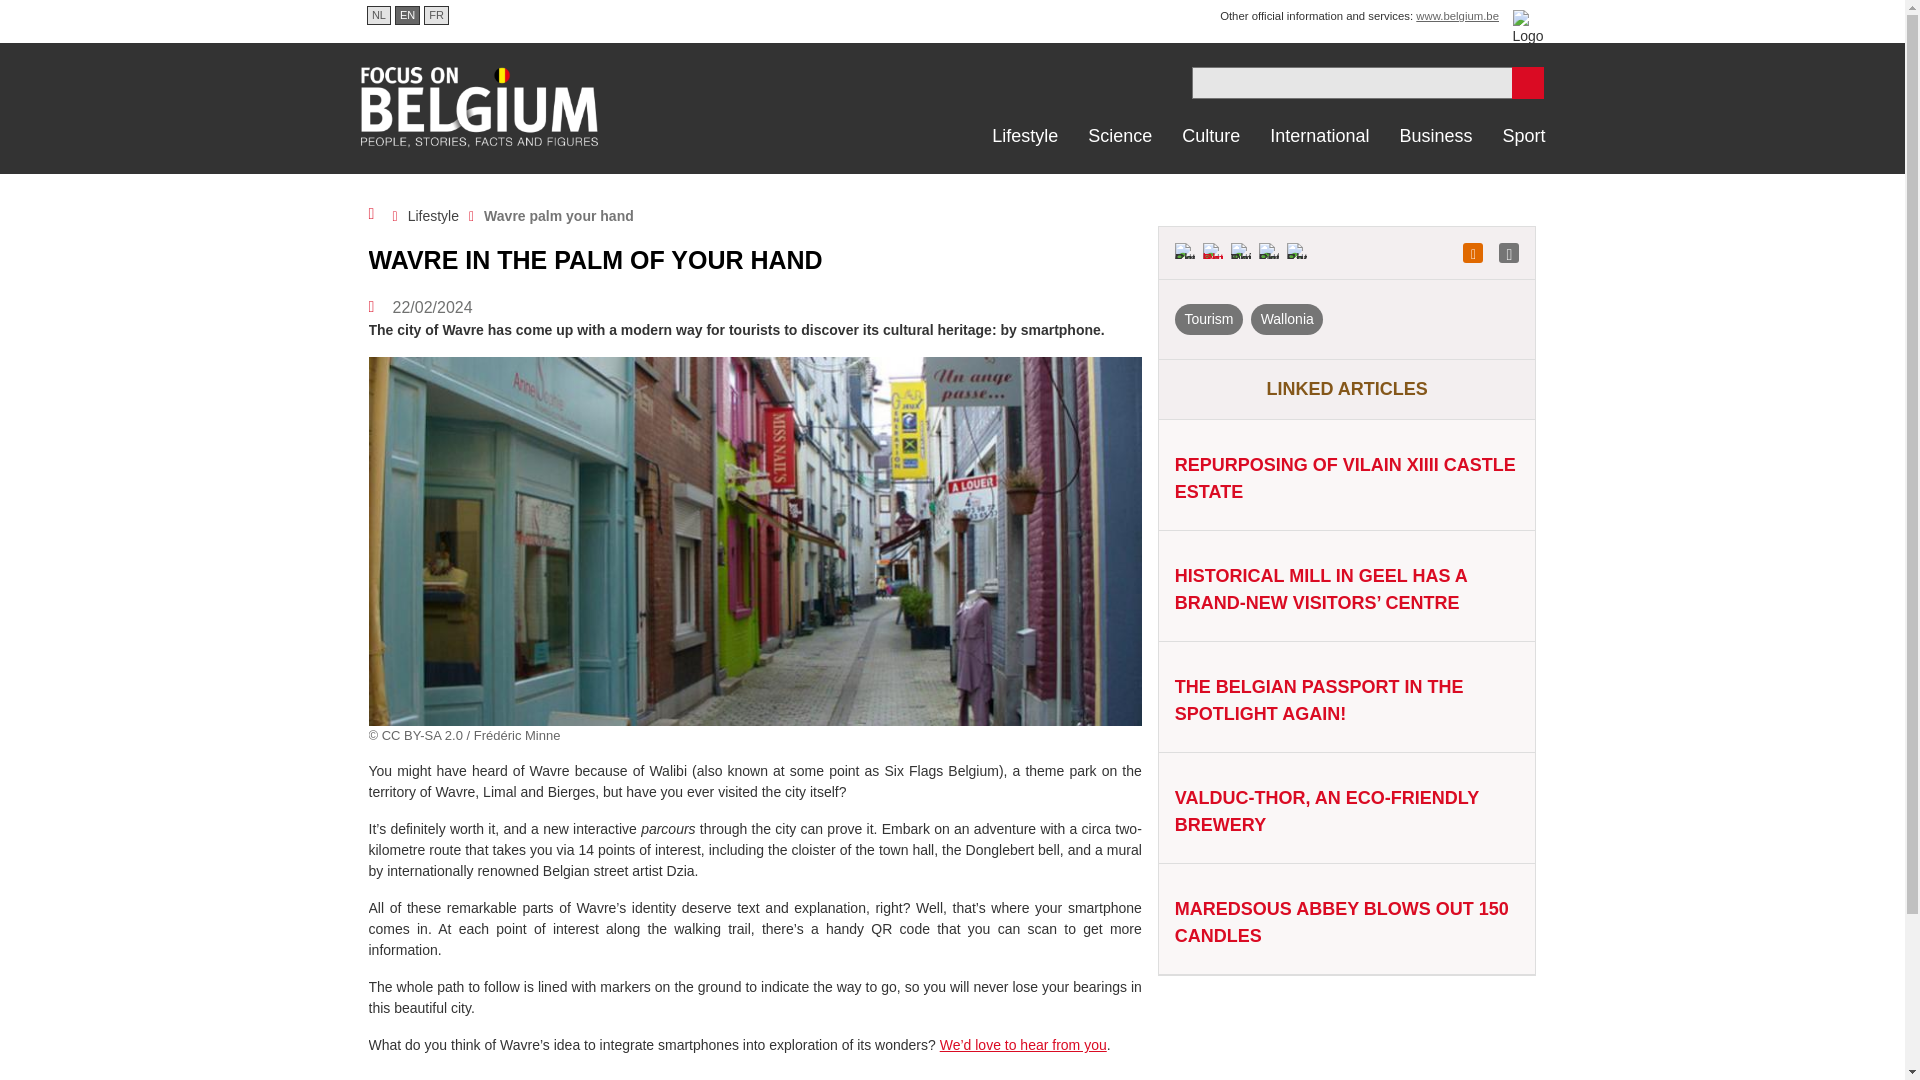 The height and width of the screenshot is (1080, 1920). Describe the element at coordinates (436, 14) in the screenshot. I see `Wavre dans la paume de la main` at that location.